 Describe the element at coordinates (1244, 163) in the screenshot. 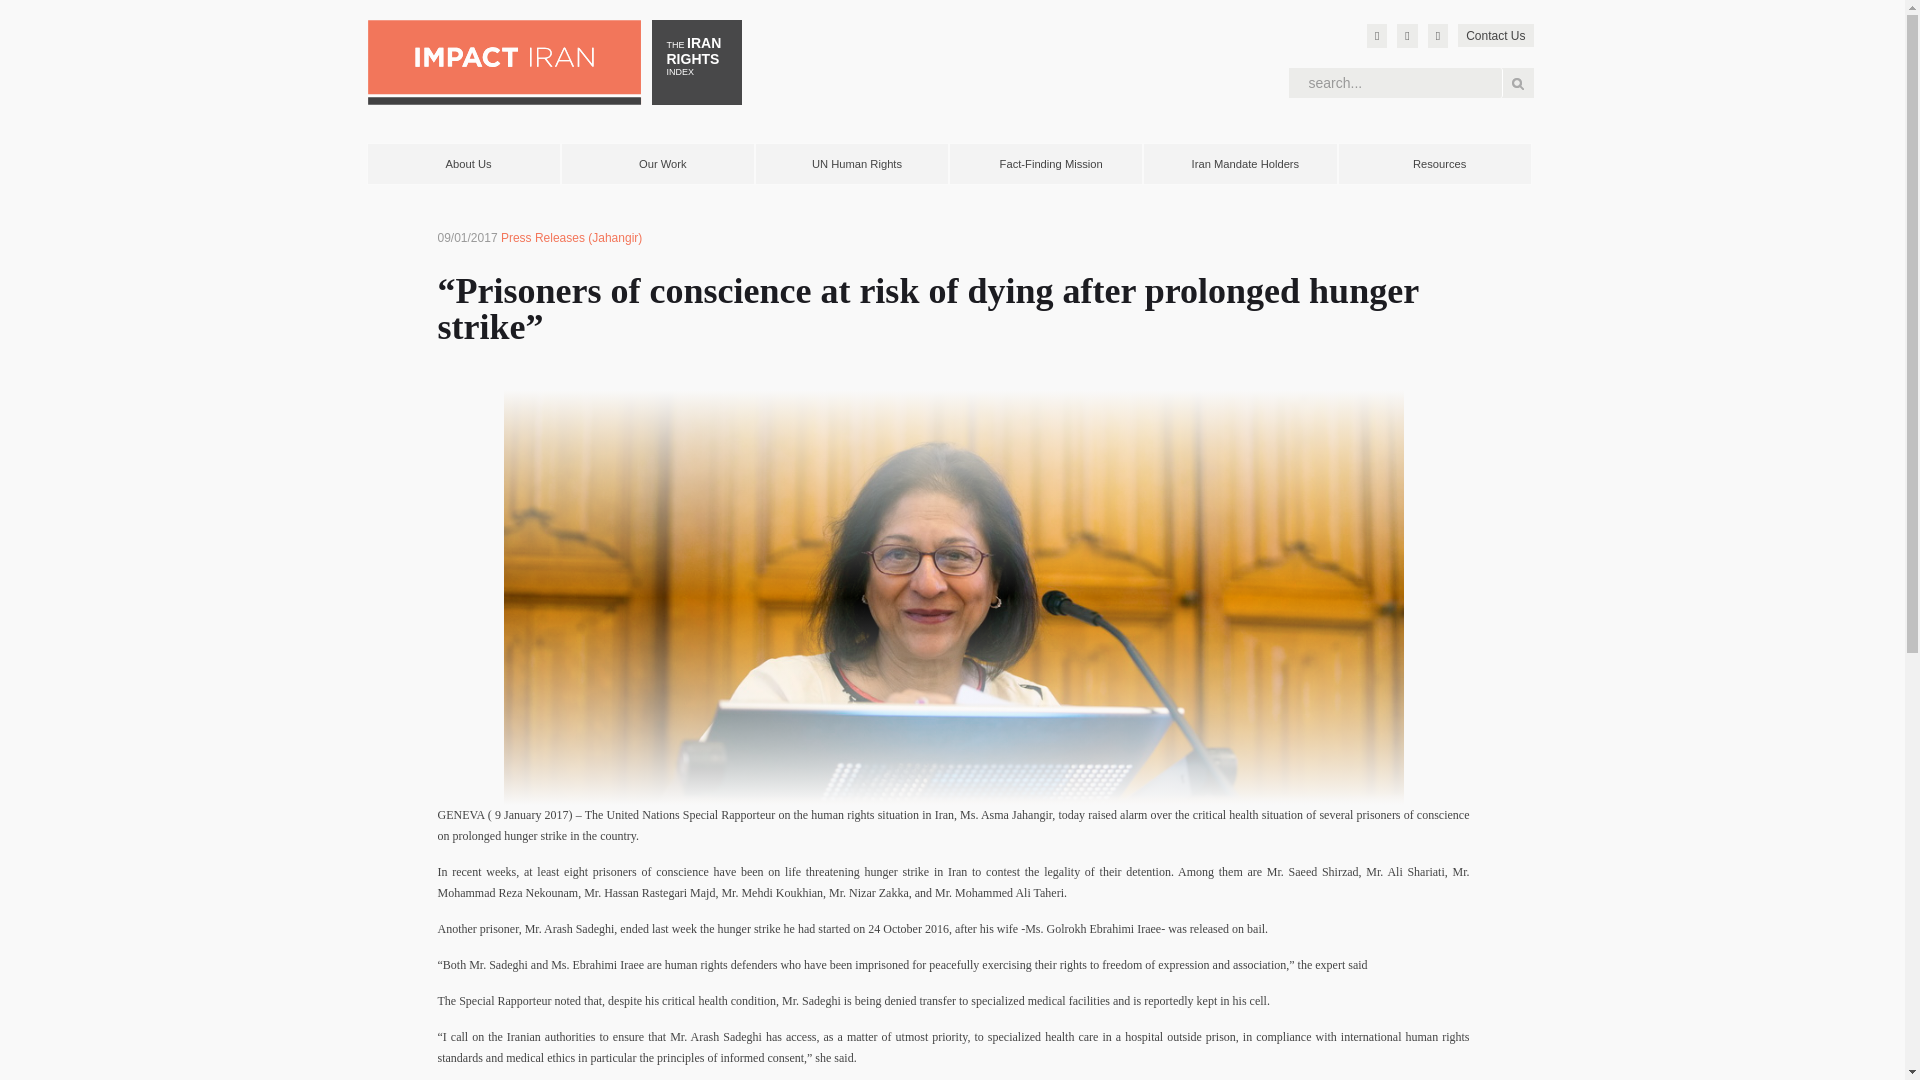

I see `Iran Mandate Holders` at that location.